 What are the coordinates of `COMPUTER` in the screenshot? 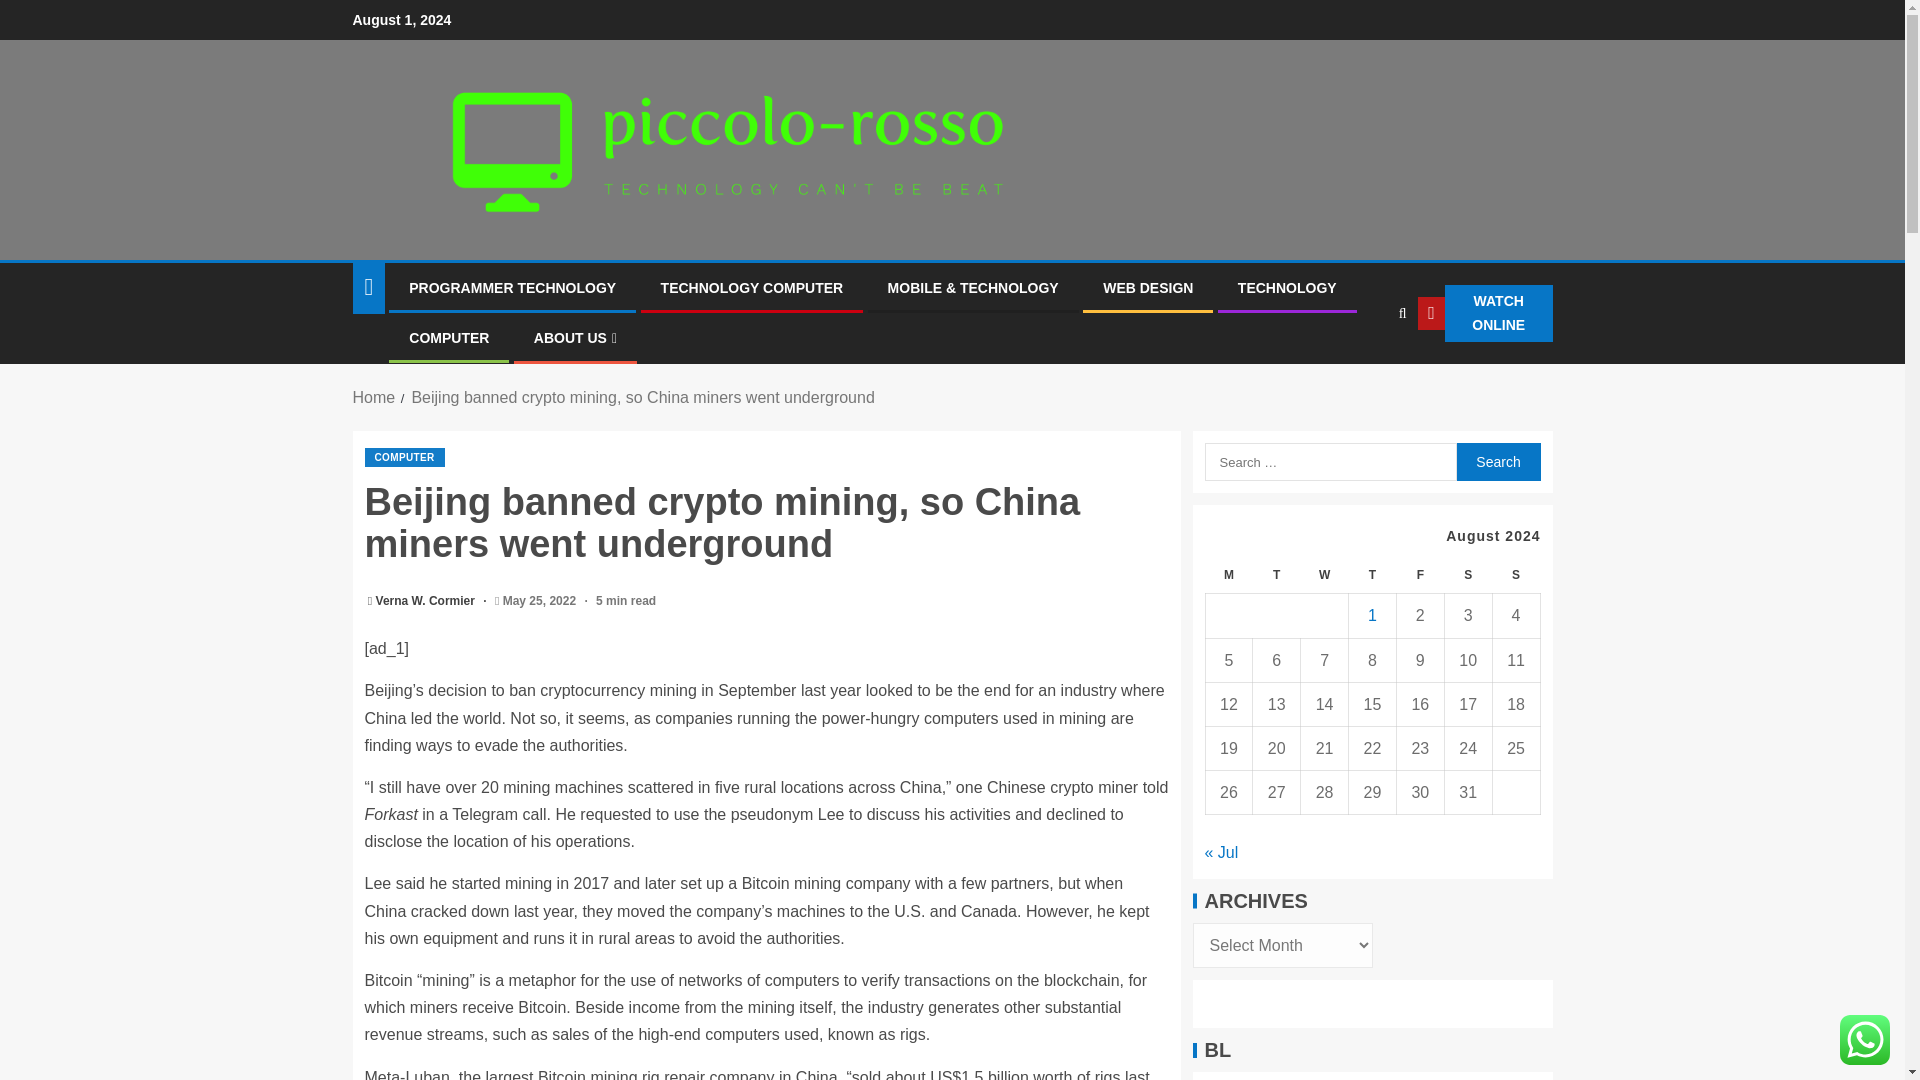 It's located at (404, 457).